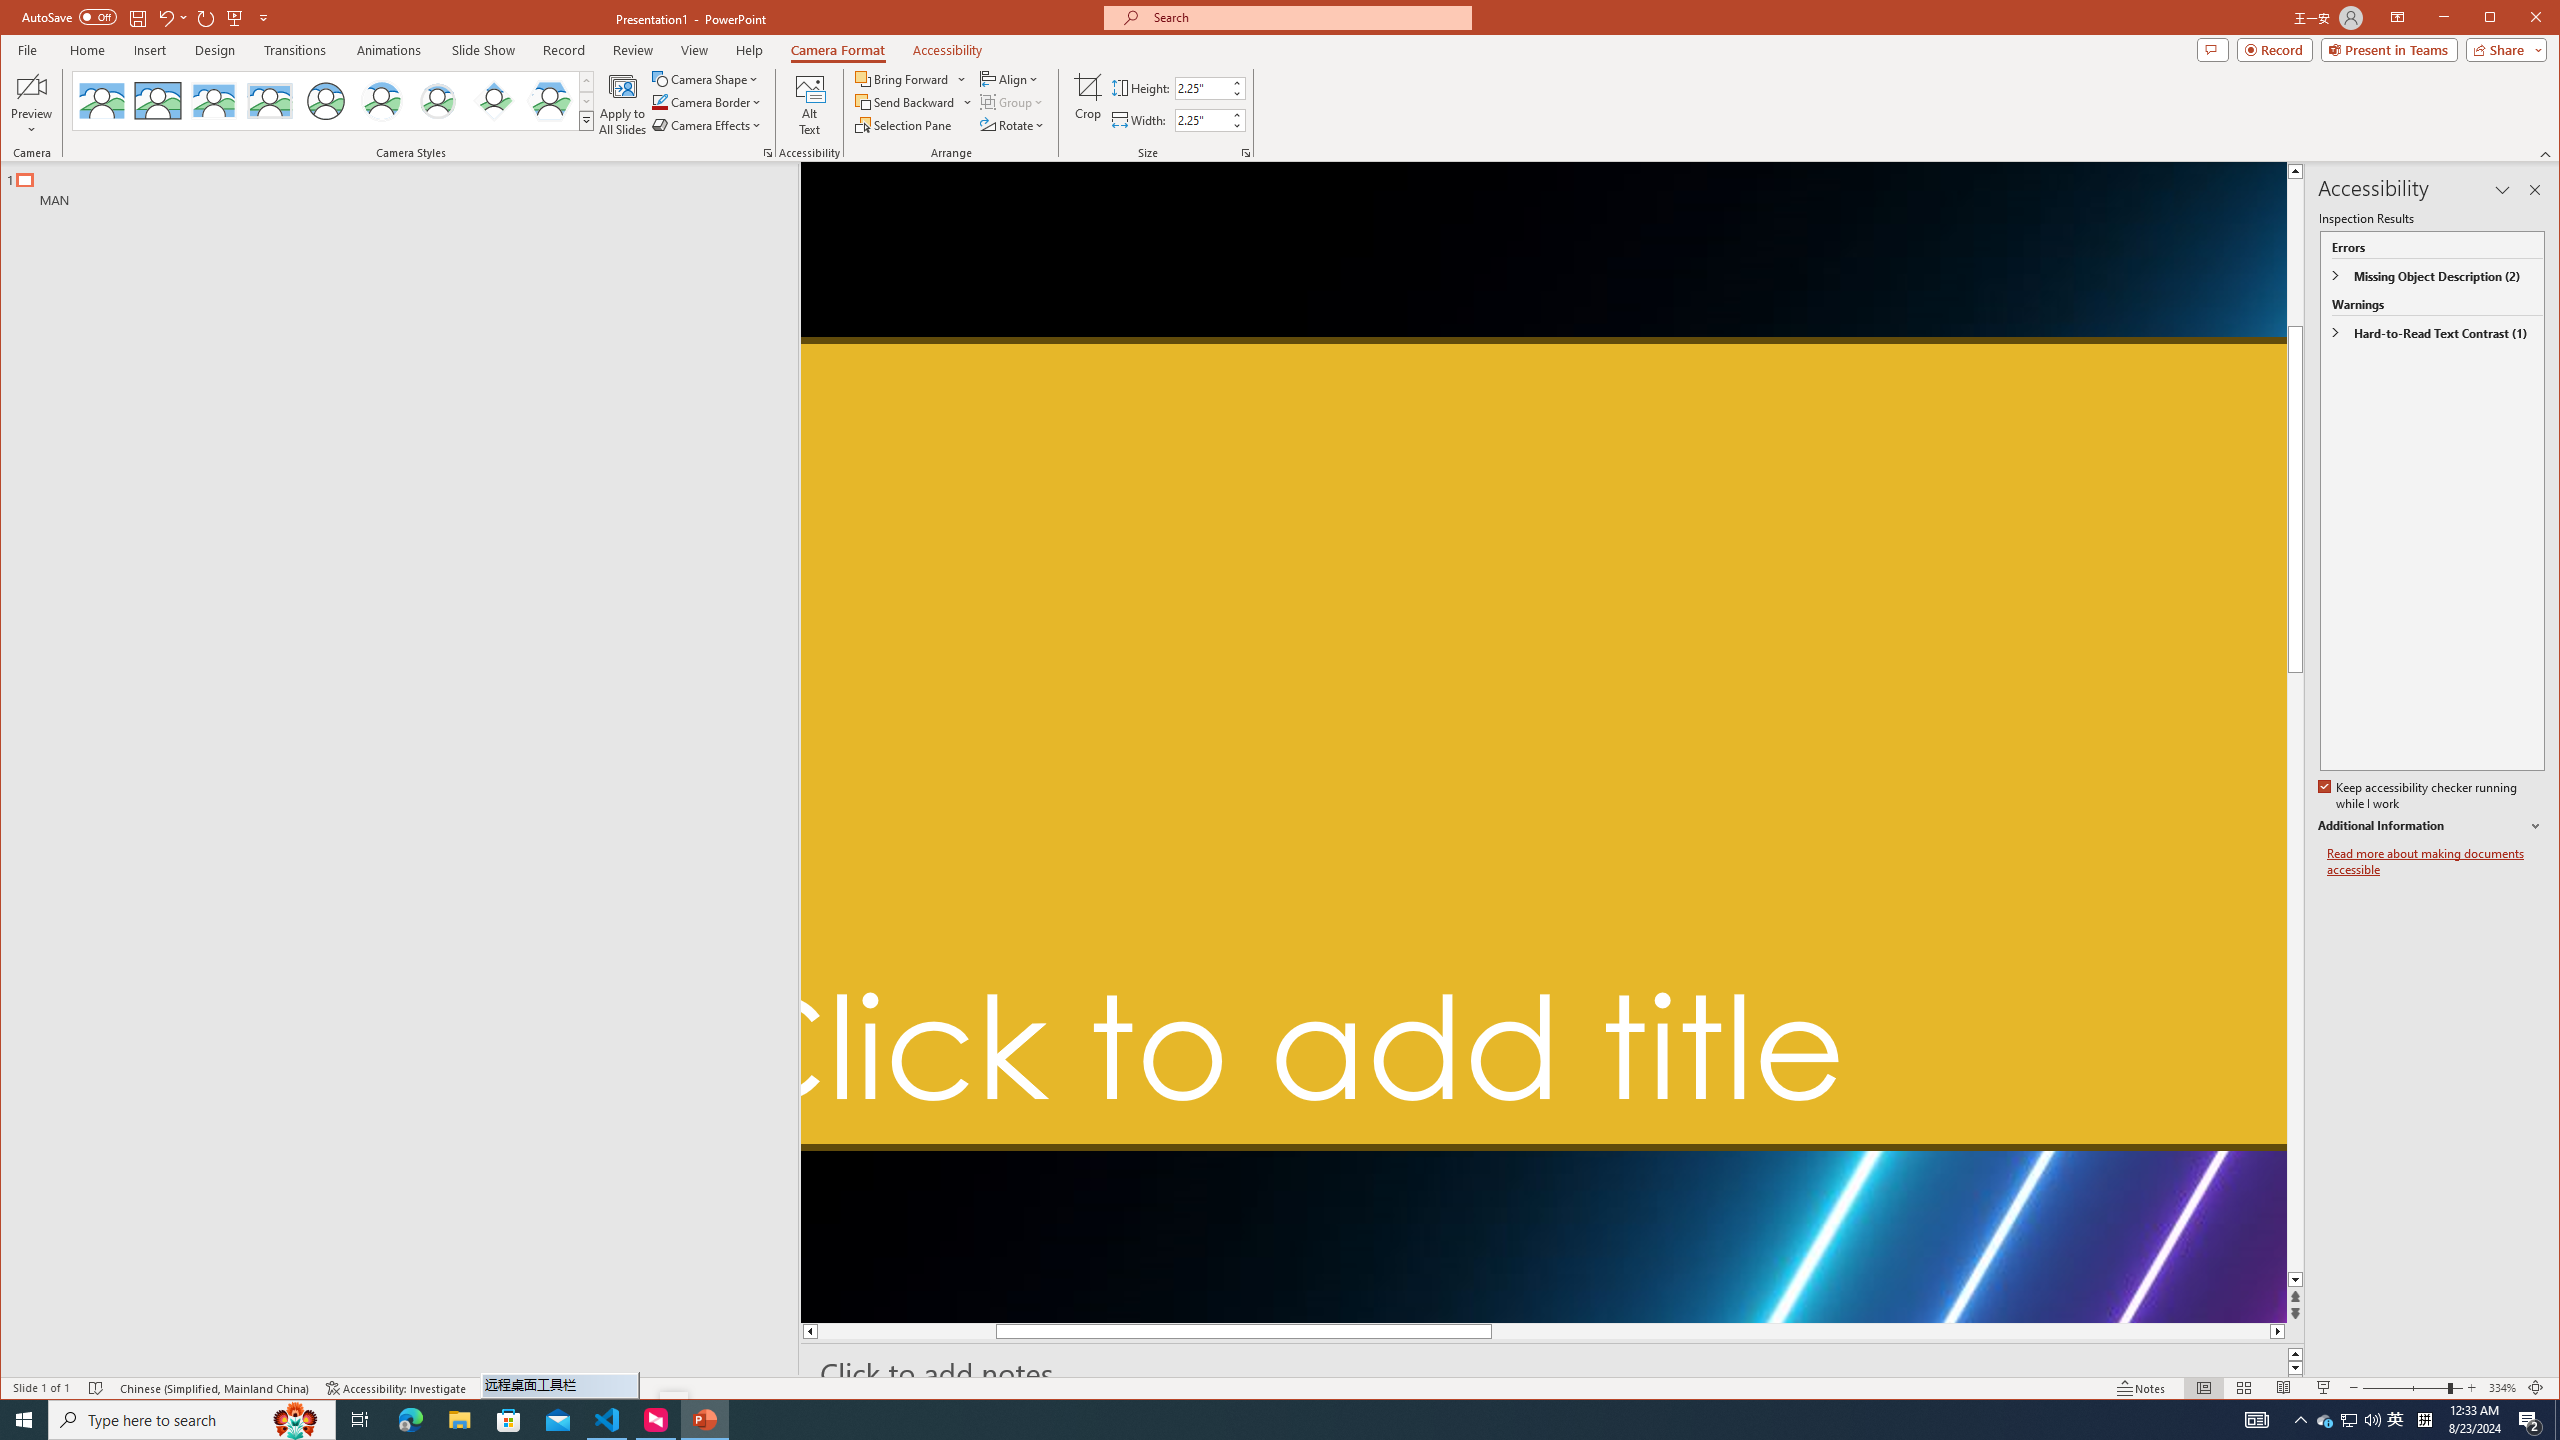  What do you see at coordinates (1013, 102) in the screenshot?
I see `Group` at bounding box center [1013, 102].